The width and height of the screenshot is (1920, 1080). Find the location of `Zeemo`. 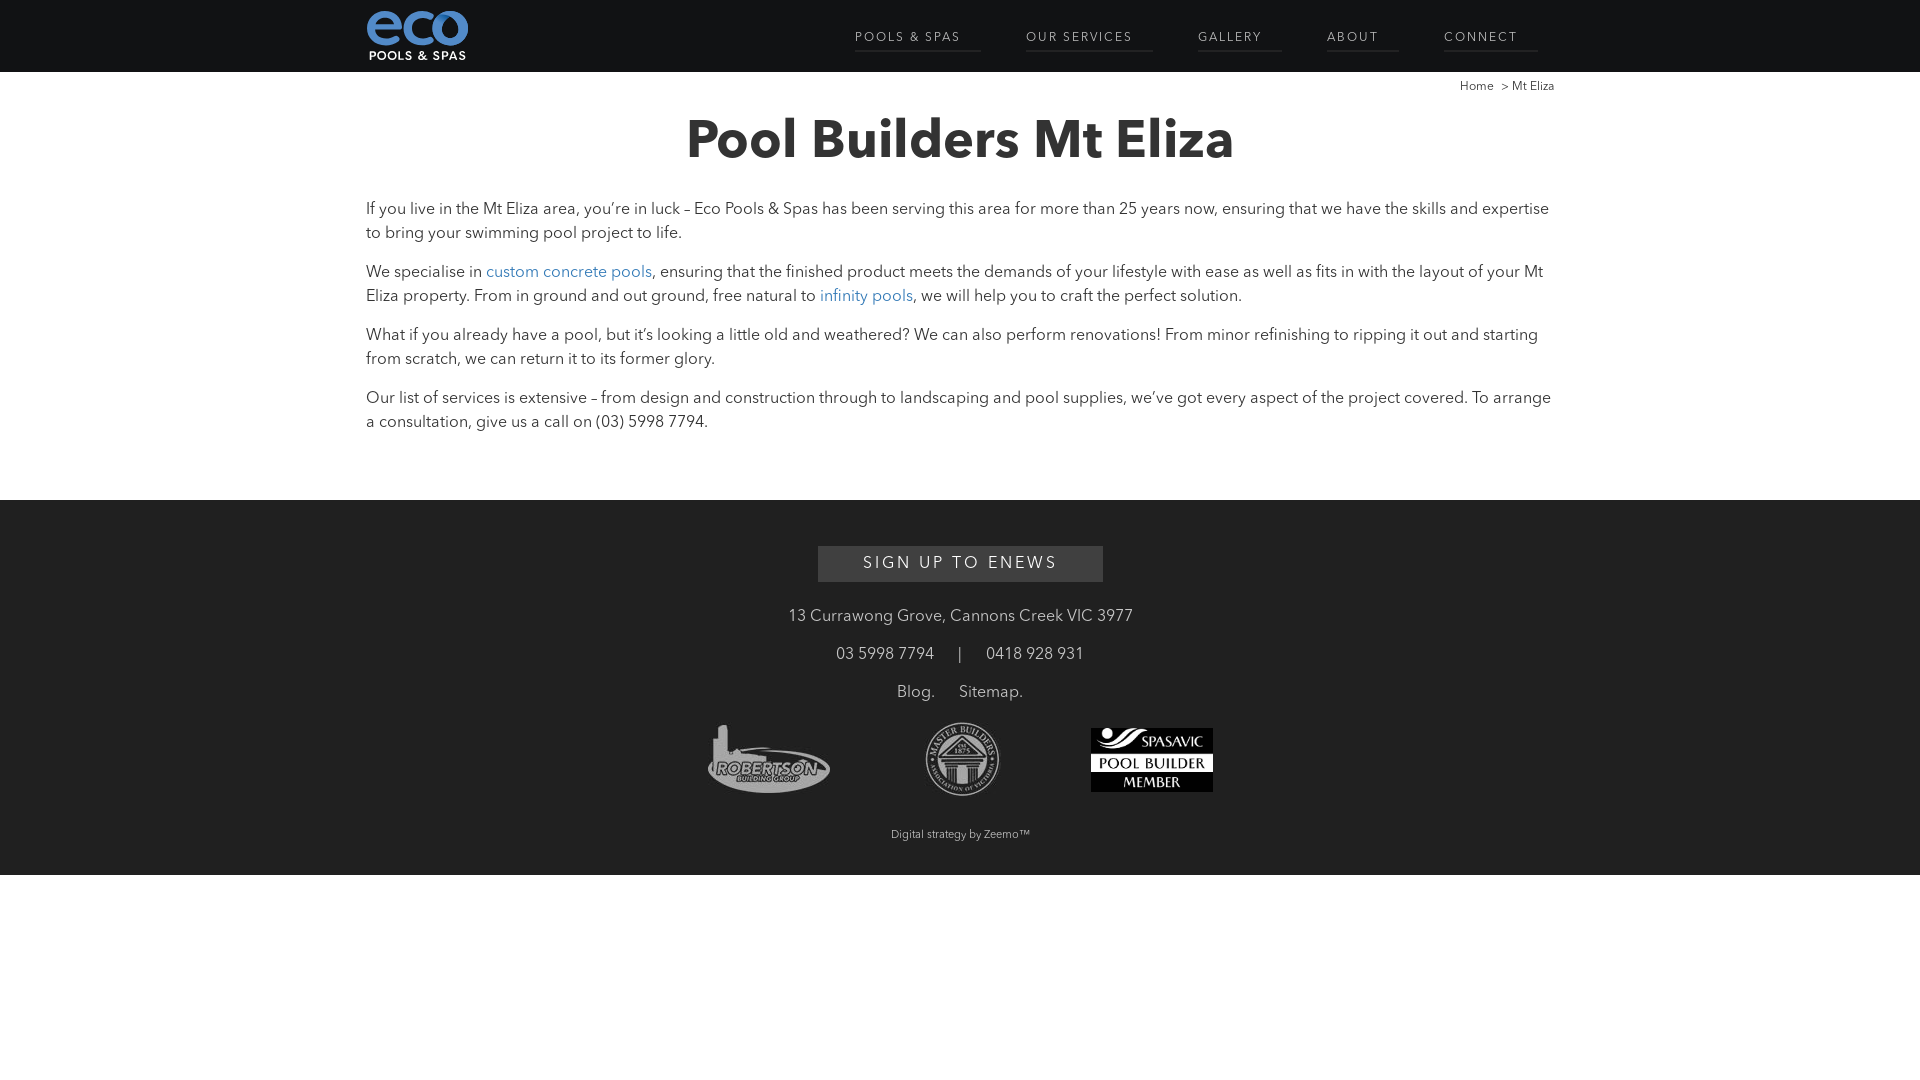

Zeemo is located at coordinates (1001, 836).